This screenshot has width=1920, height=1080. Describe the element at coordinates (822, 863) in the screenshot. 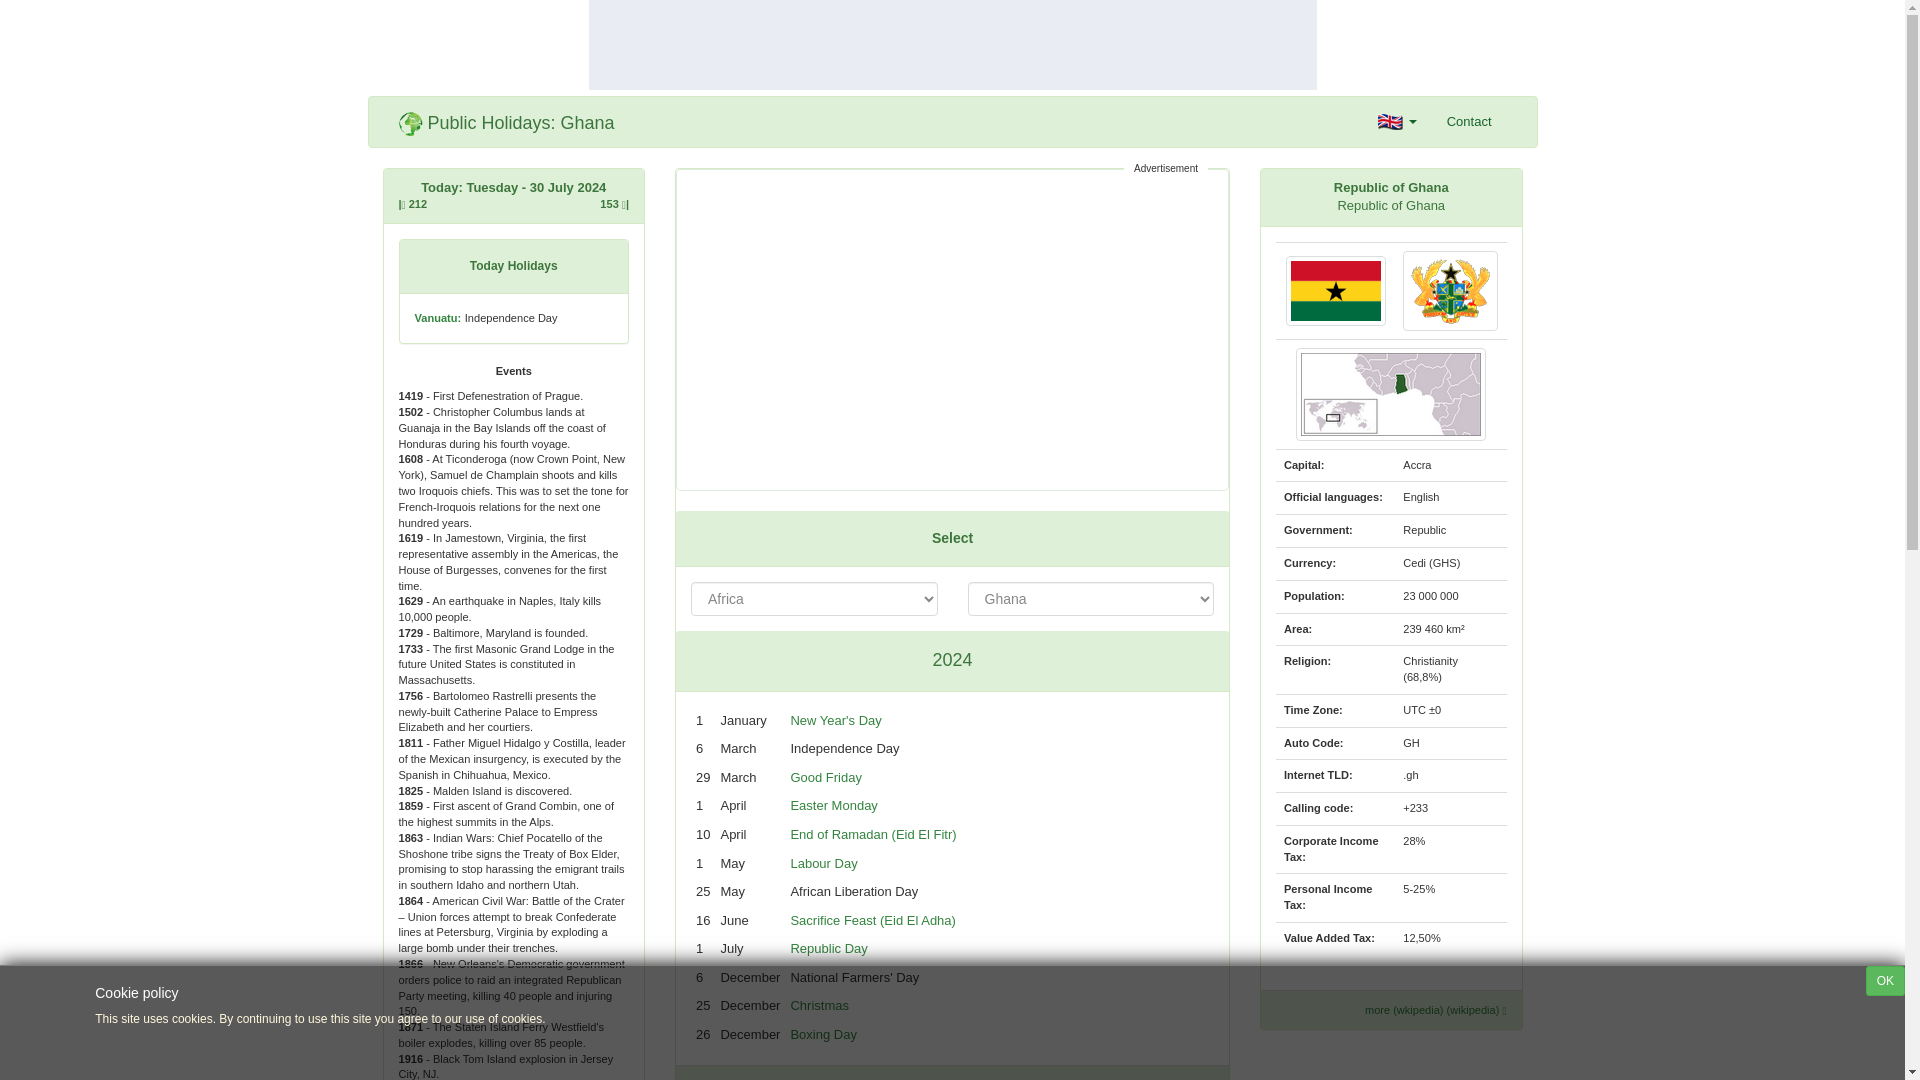

I see `Labour Day` at that location.